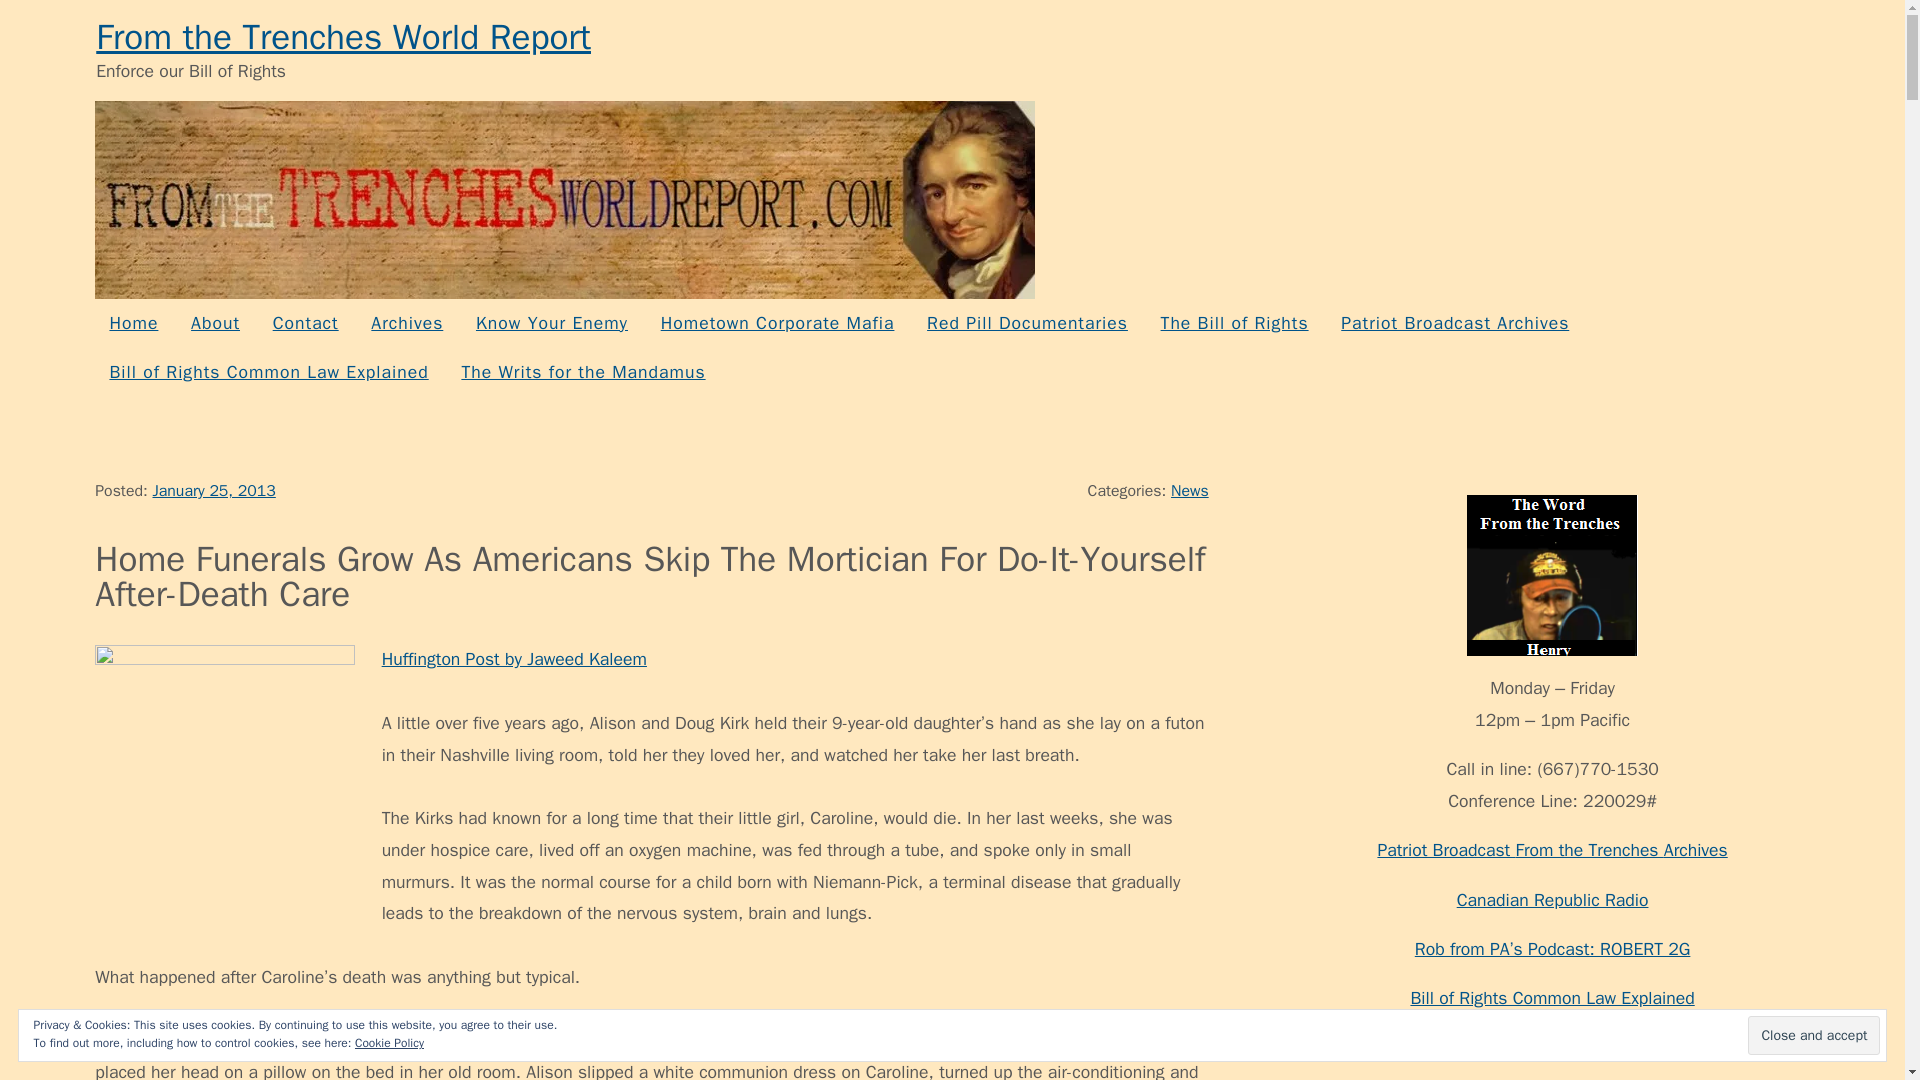 This screenshot has height=1080, width=1920. What do you see at coordinates (344, 37) in the screenshot?
I see `From the Trenches World Report` at bounding box center [344, 37].